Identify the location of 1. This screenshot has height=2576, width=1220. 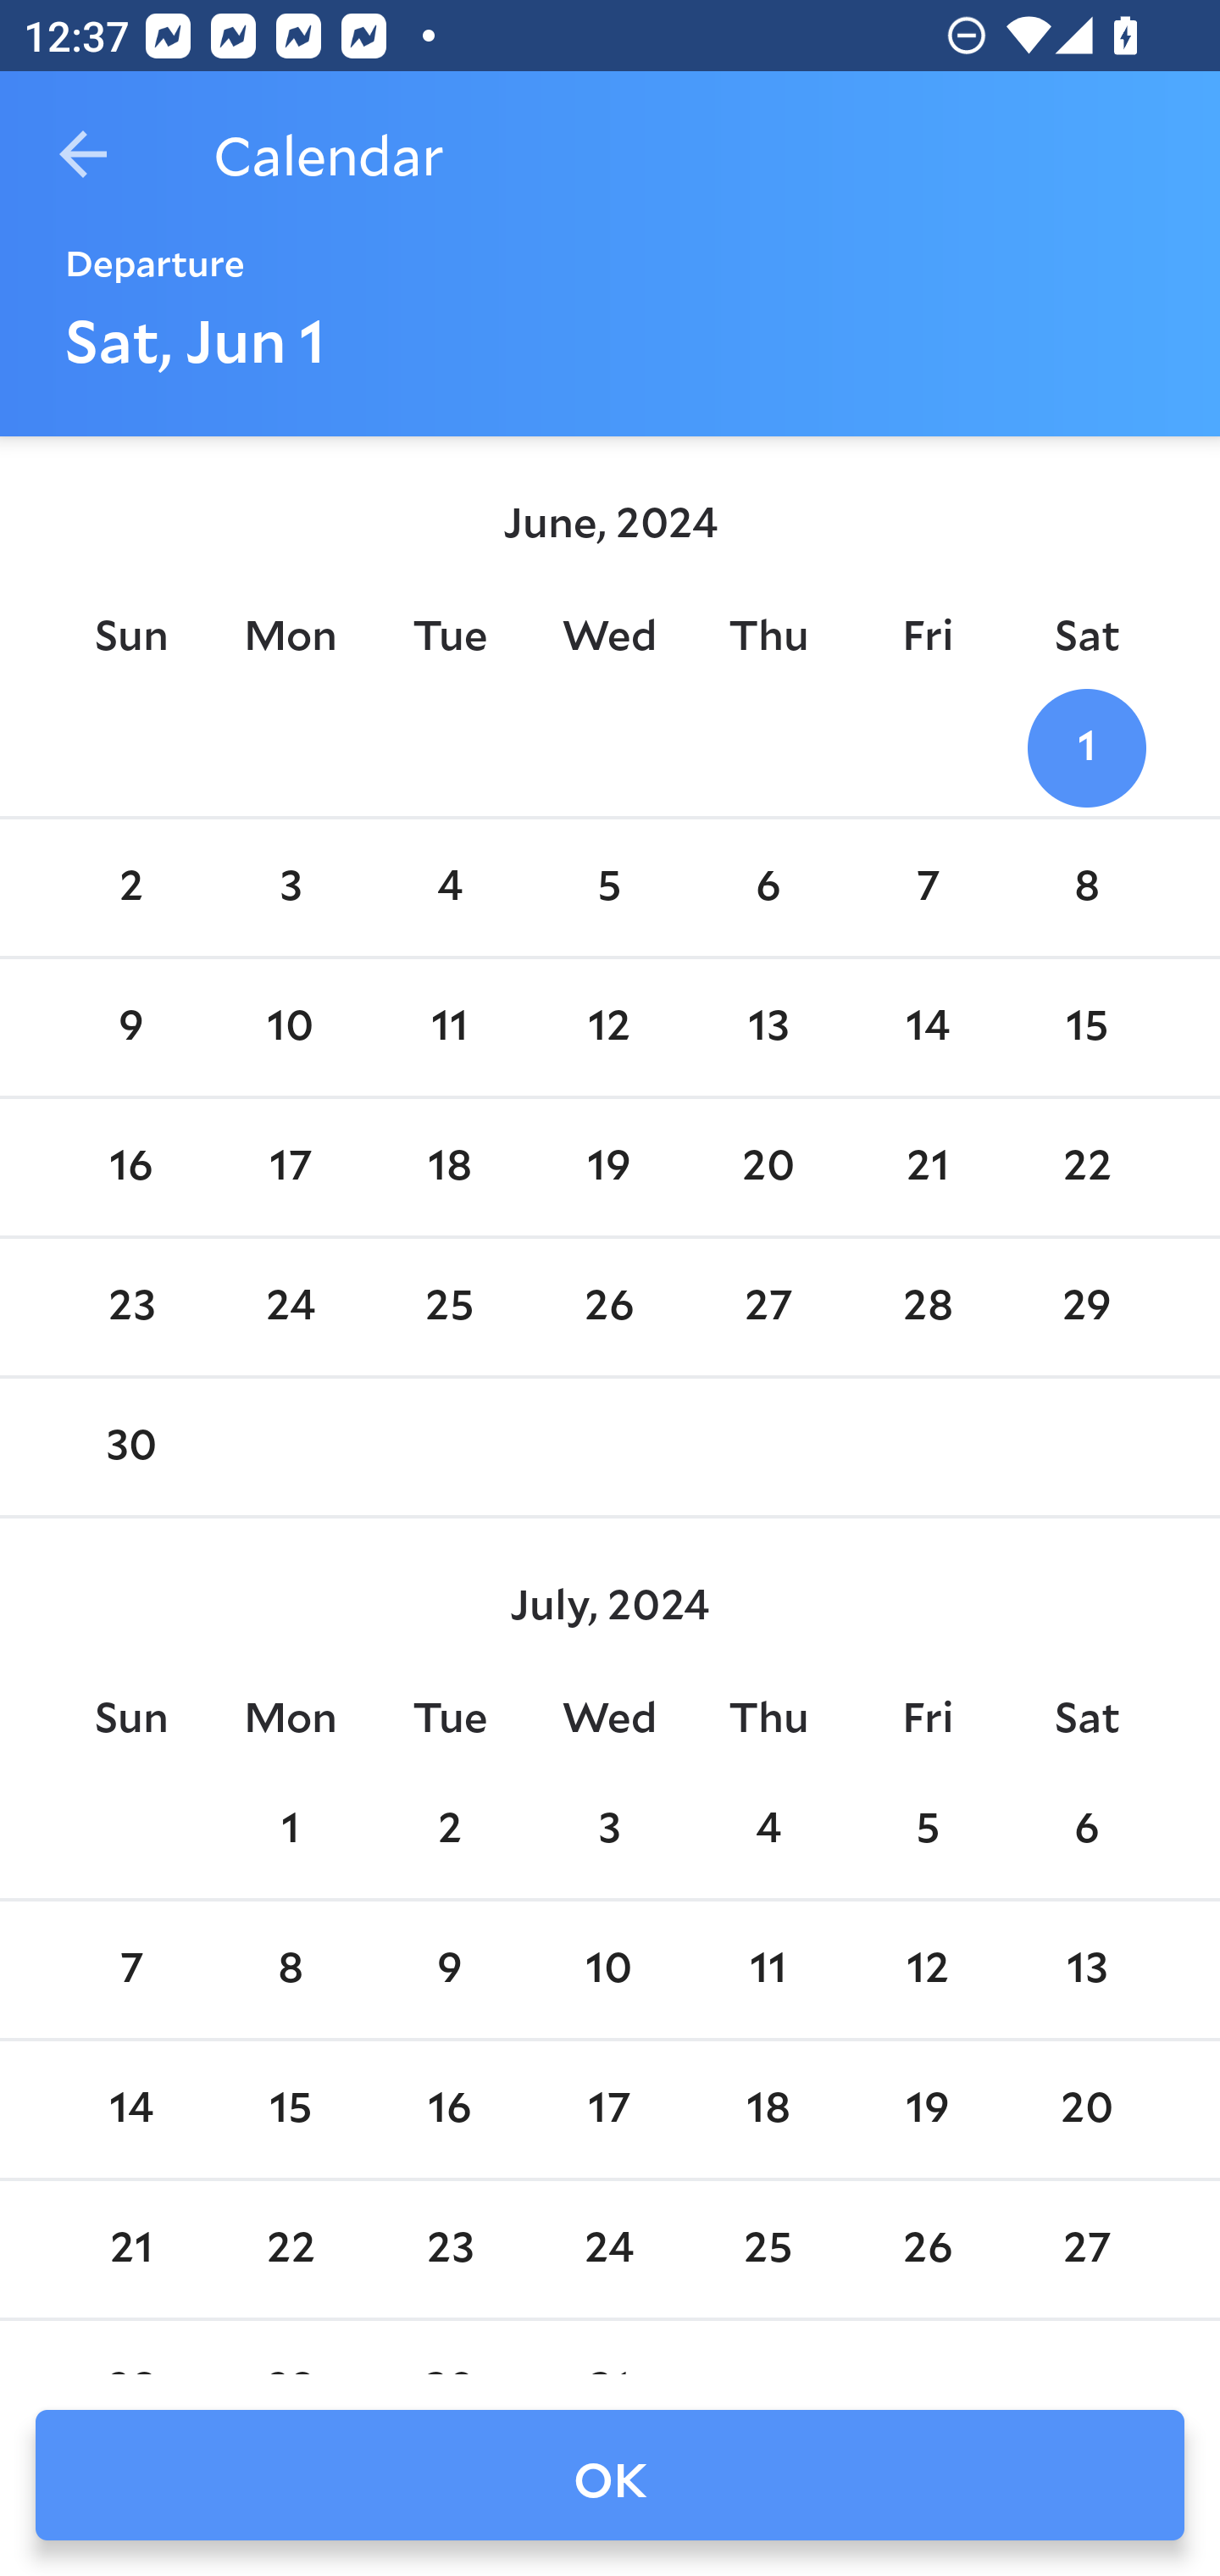
(1086, 747).